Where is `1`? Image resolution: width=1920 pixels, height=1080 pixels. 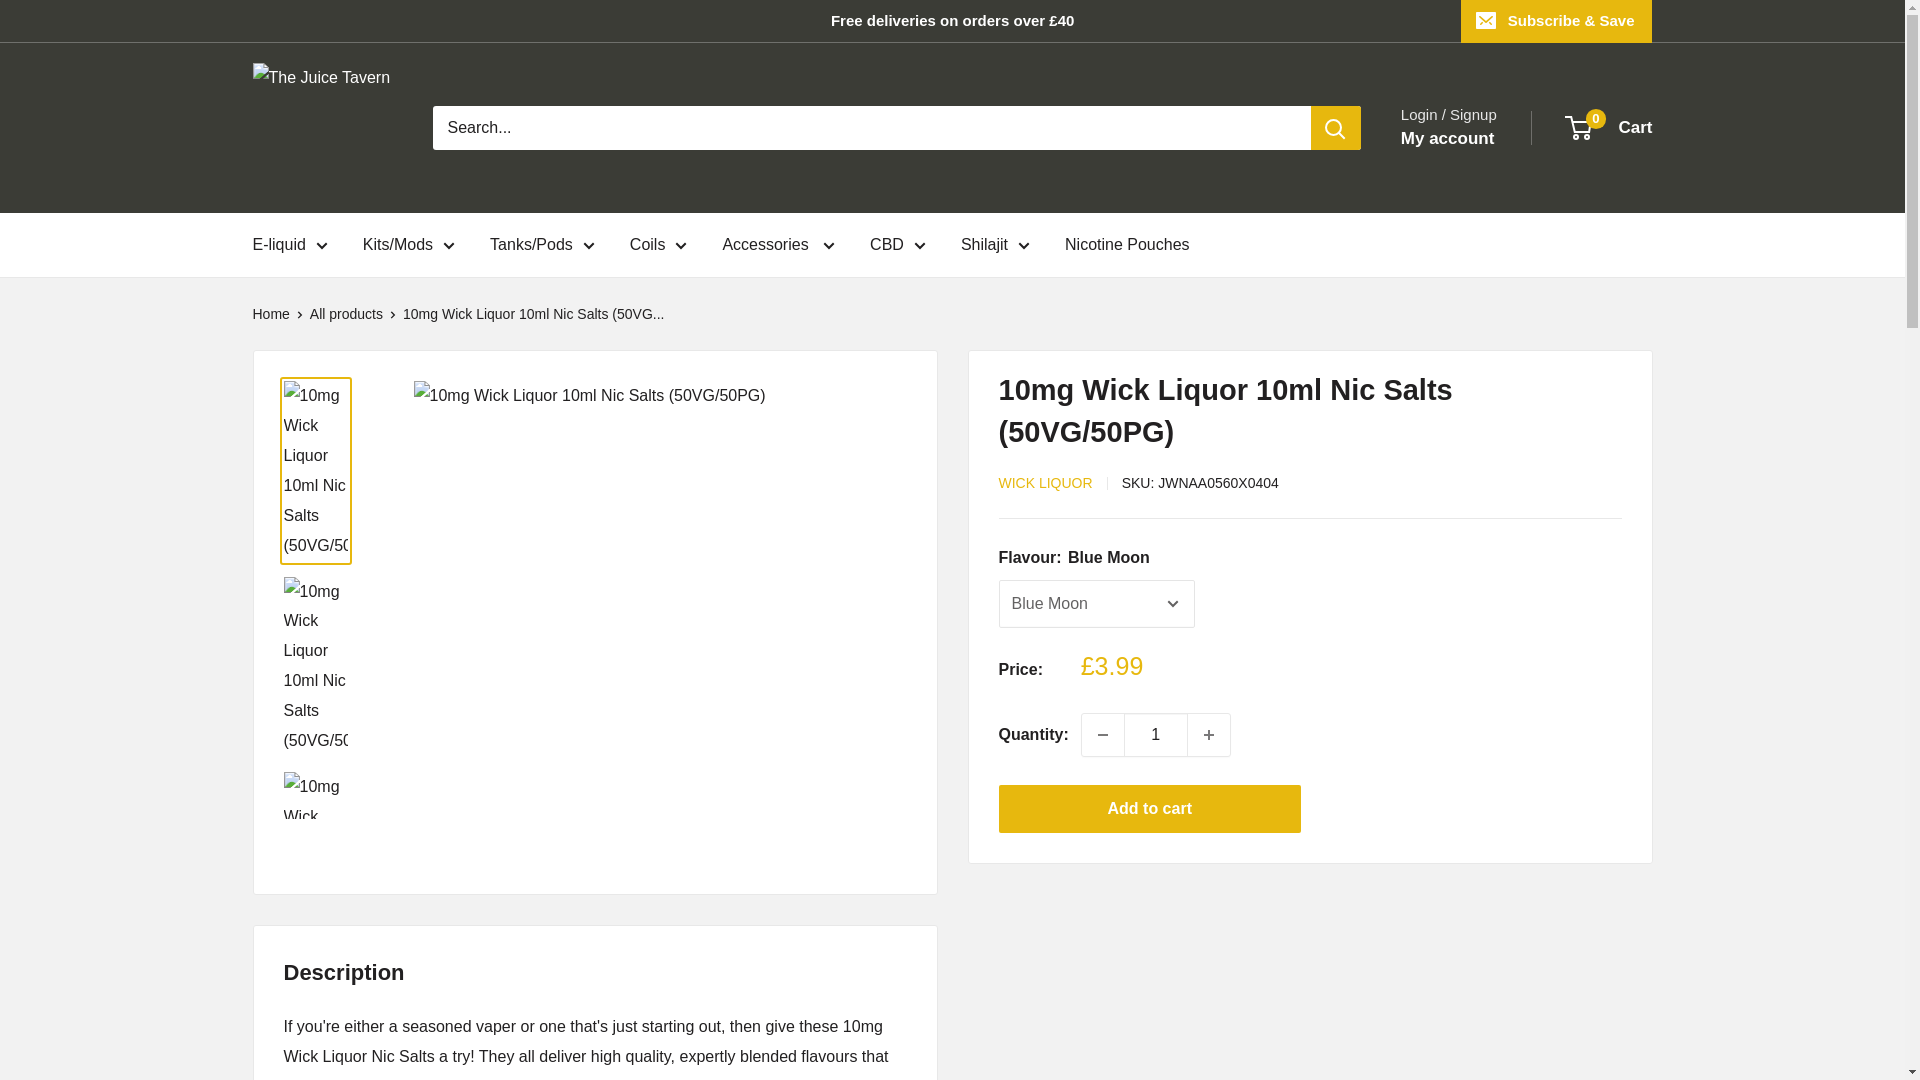
1 is located at coordinates (1156, 734).